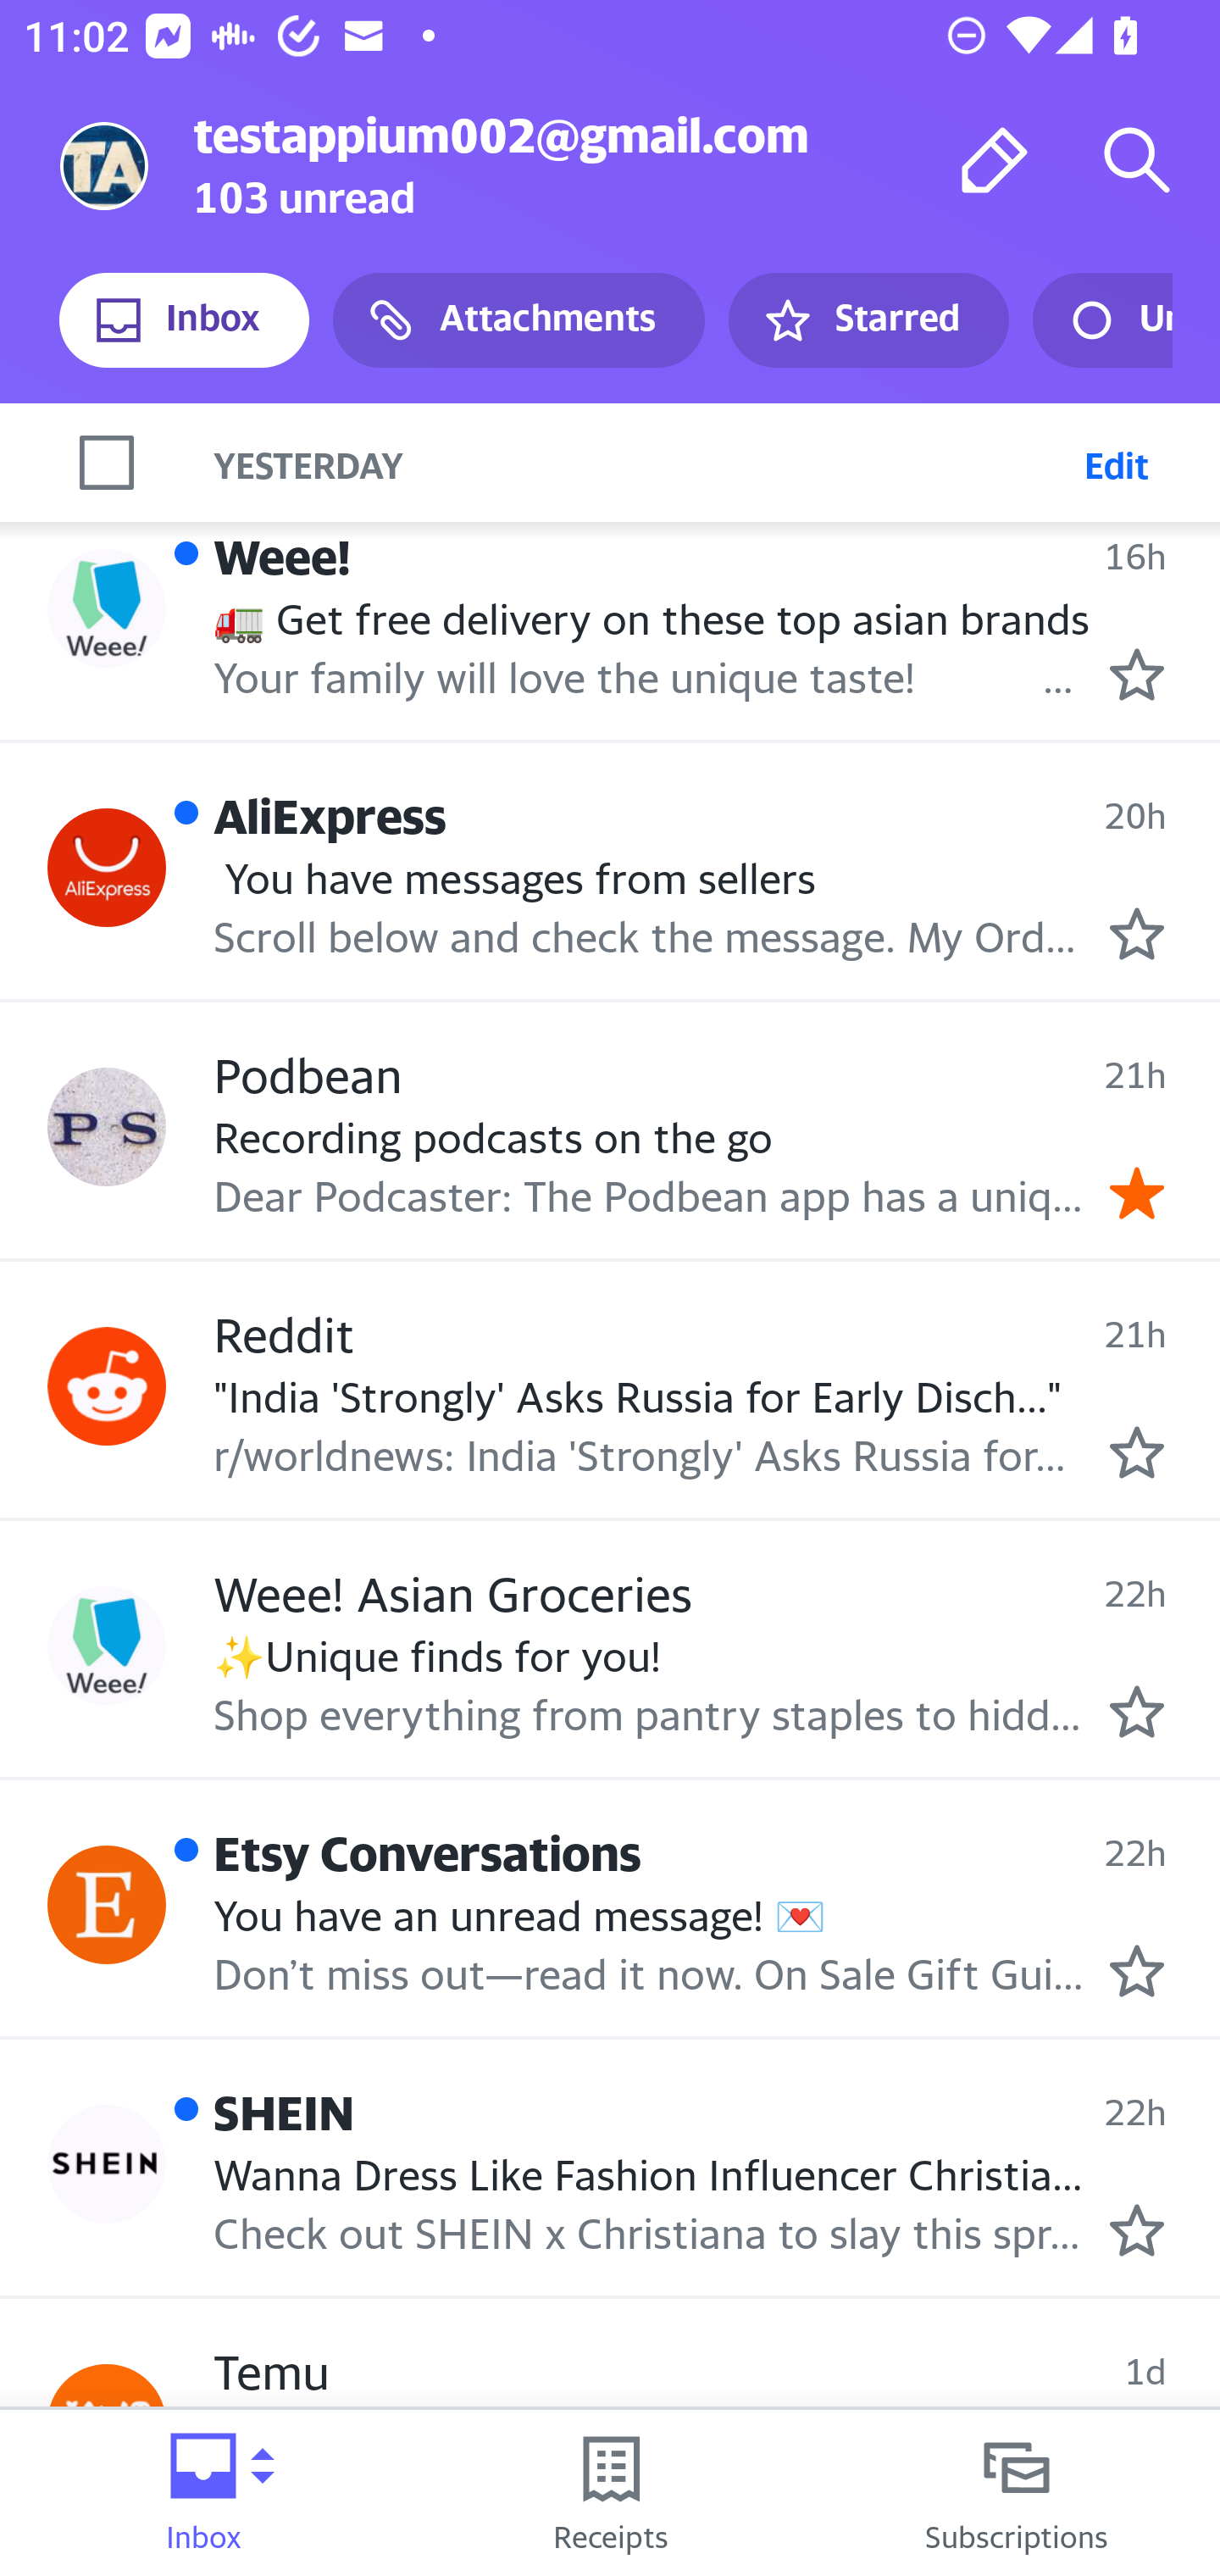  I want to click on Profile
Etsy Conversations, so click(107, 1903).